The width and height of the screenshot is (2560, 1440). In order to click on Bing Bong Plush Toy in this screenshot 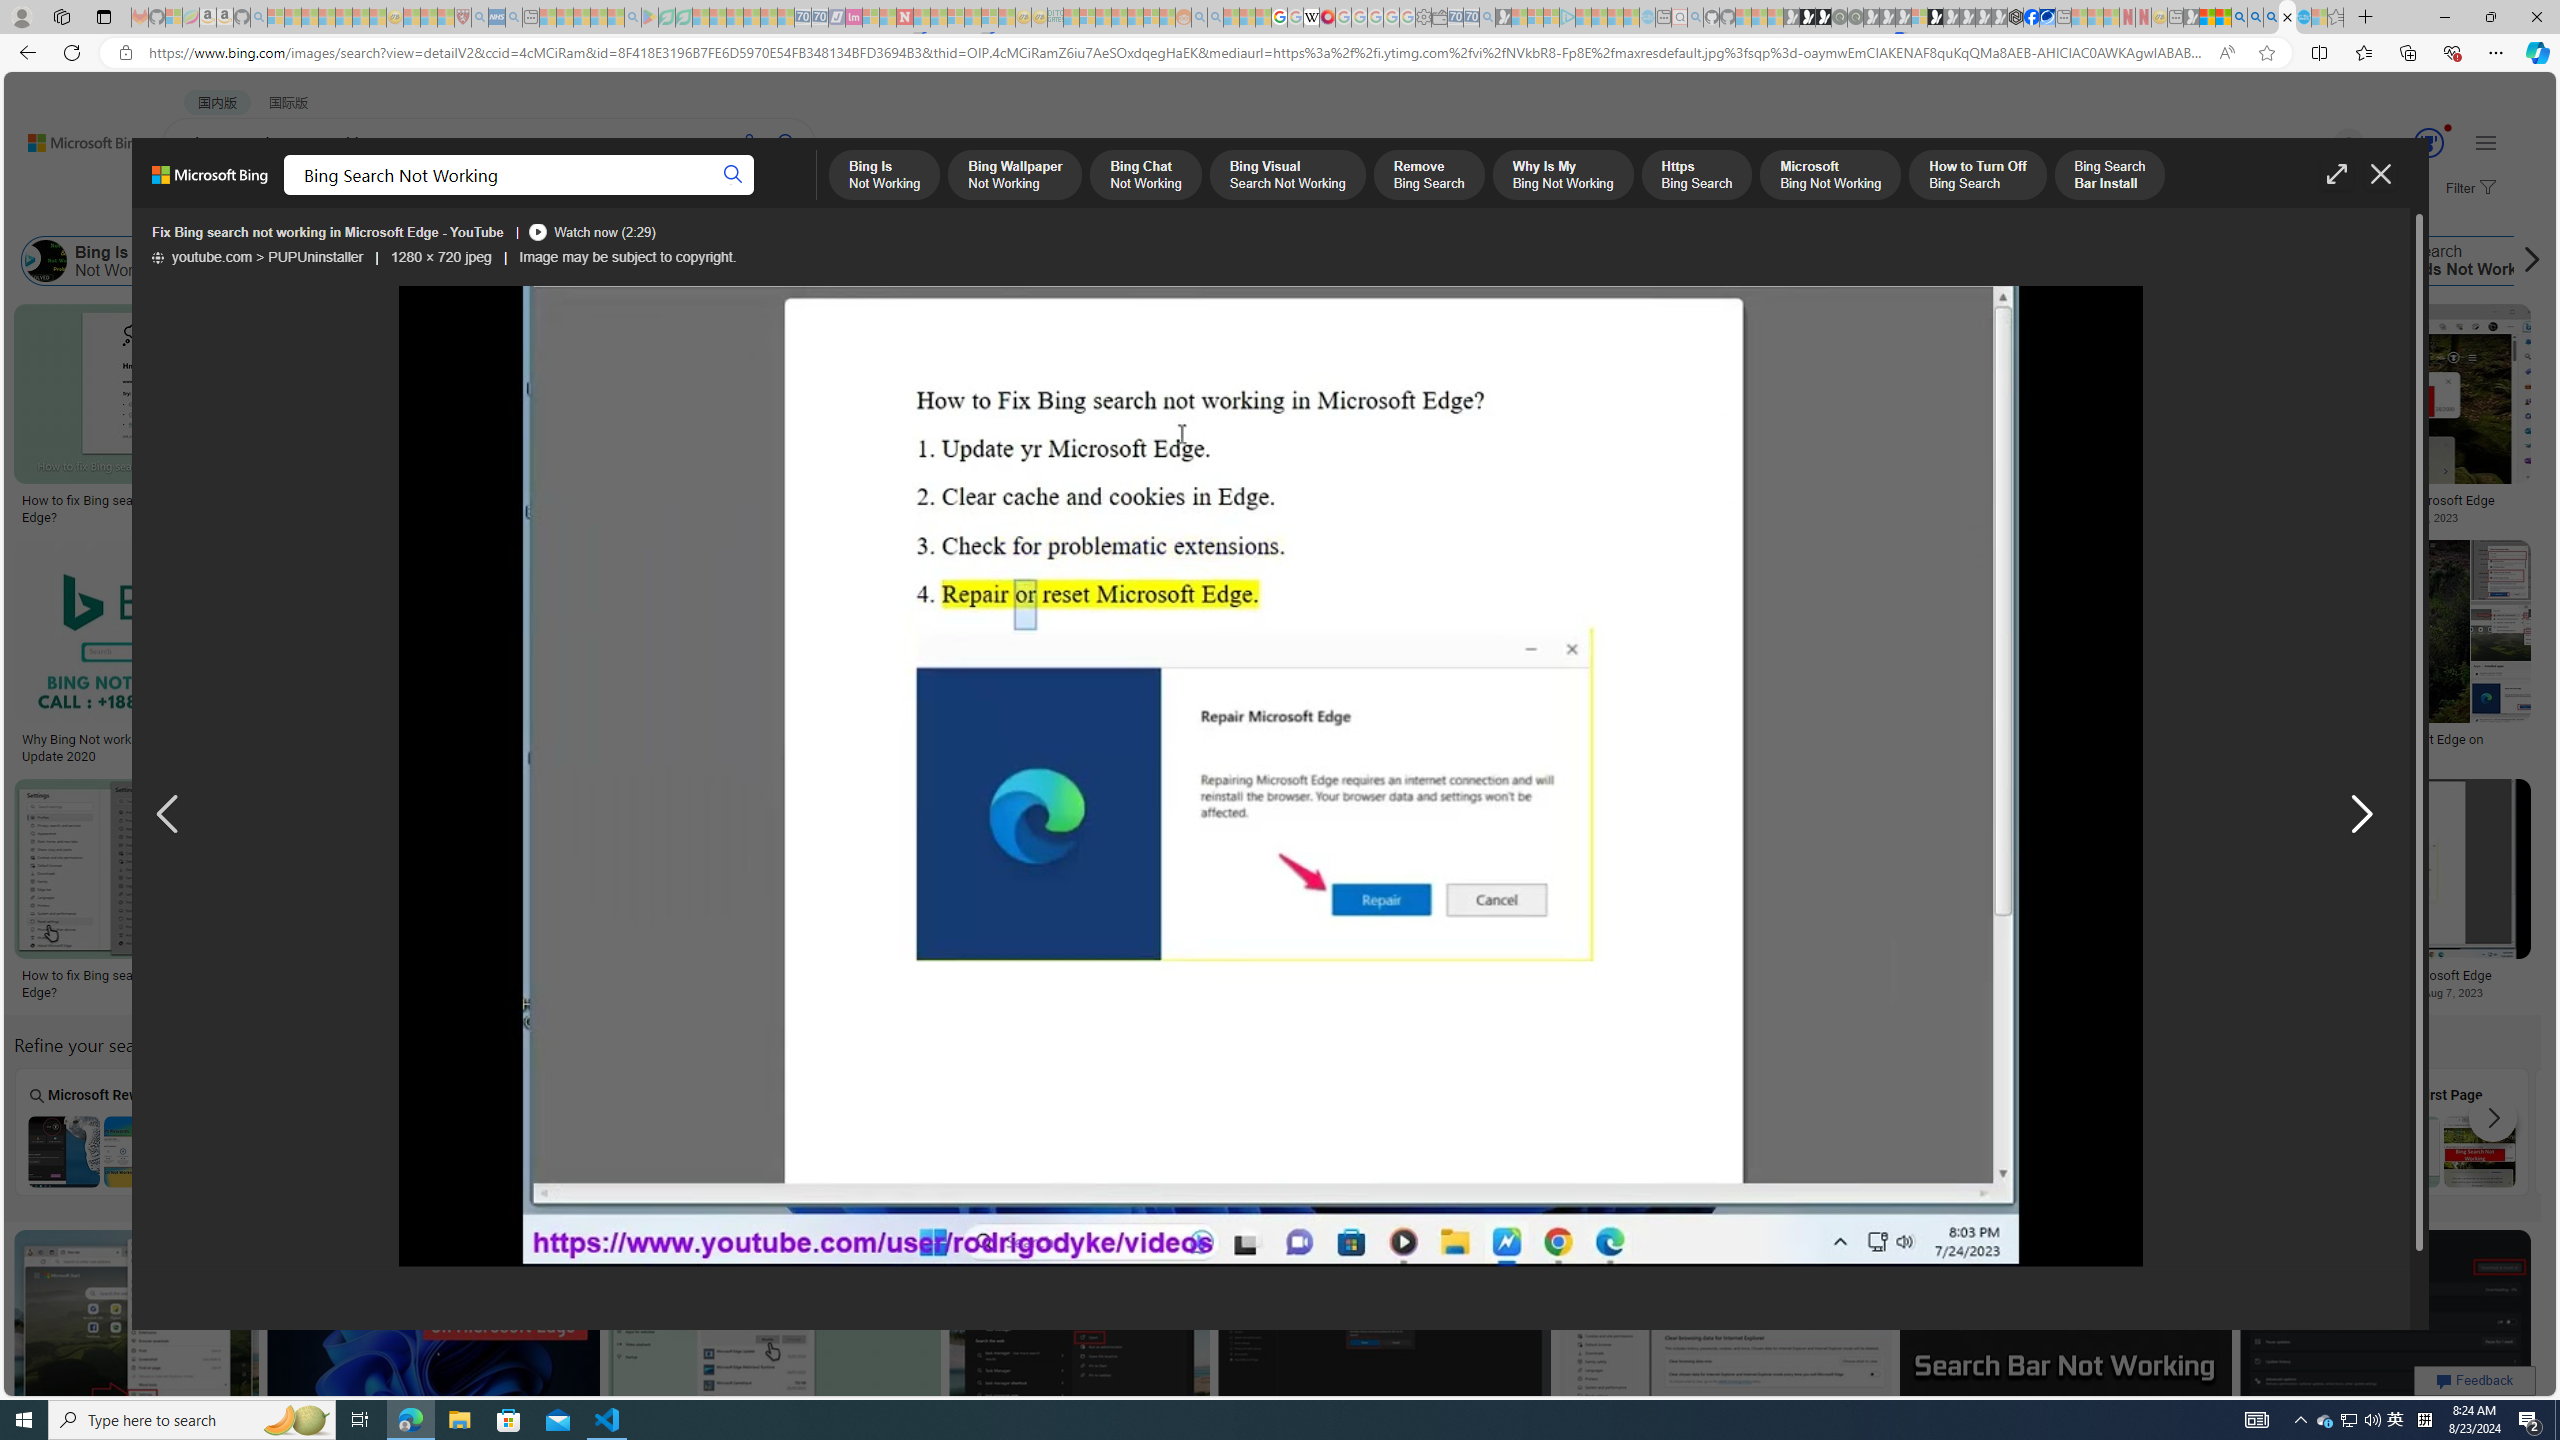, I will do `click(1414, 433)`.